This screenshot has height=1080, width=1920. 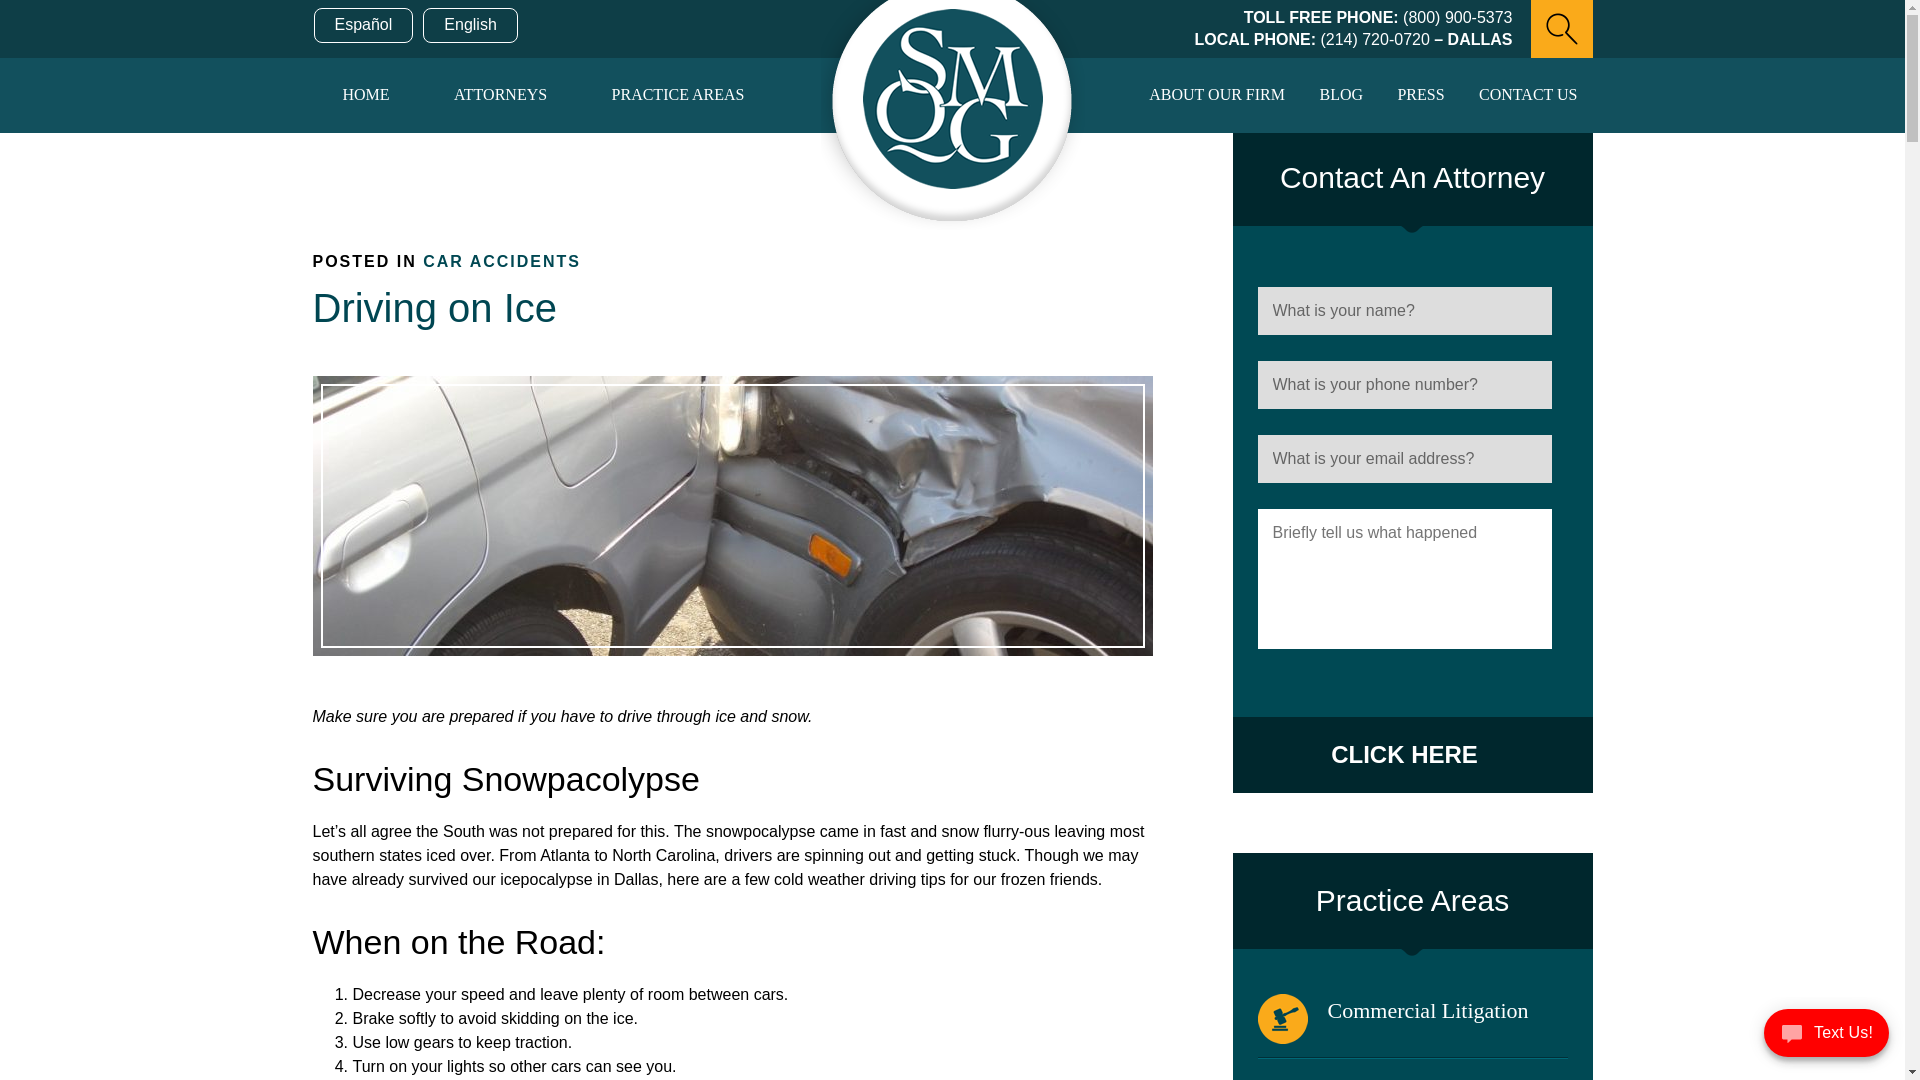 What do you see at coordinates (1404, 754) in the screenshot?
I see `Click Here` at bounding box center [1404, 754].